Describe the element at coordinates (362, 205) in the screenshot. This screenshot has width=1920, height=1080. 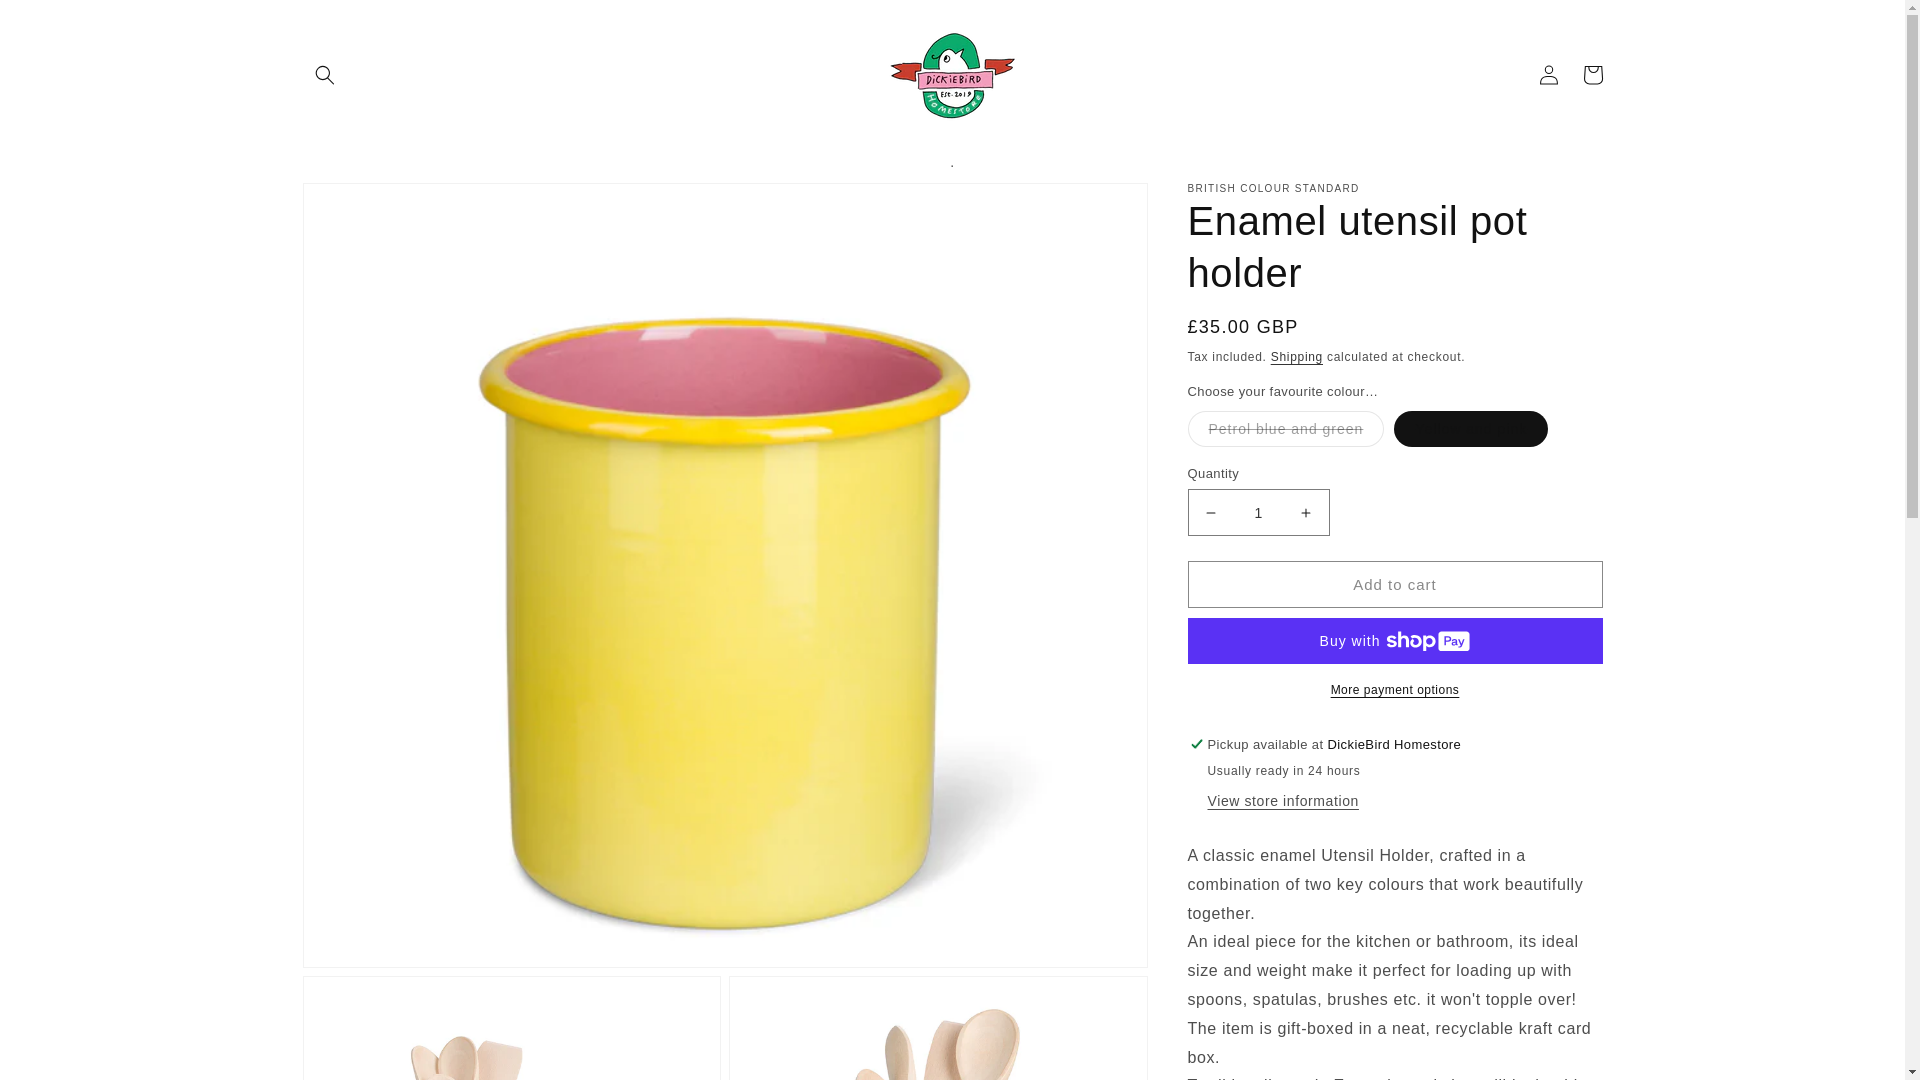
I see `Skip to product information` at that location.